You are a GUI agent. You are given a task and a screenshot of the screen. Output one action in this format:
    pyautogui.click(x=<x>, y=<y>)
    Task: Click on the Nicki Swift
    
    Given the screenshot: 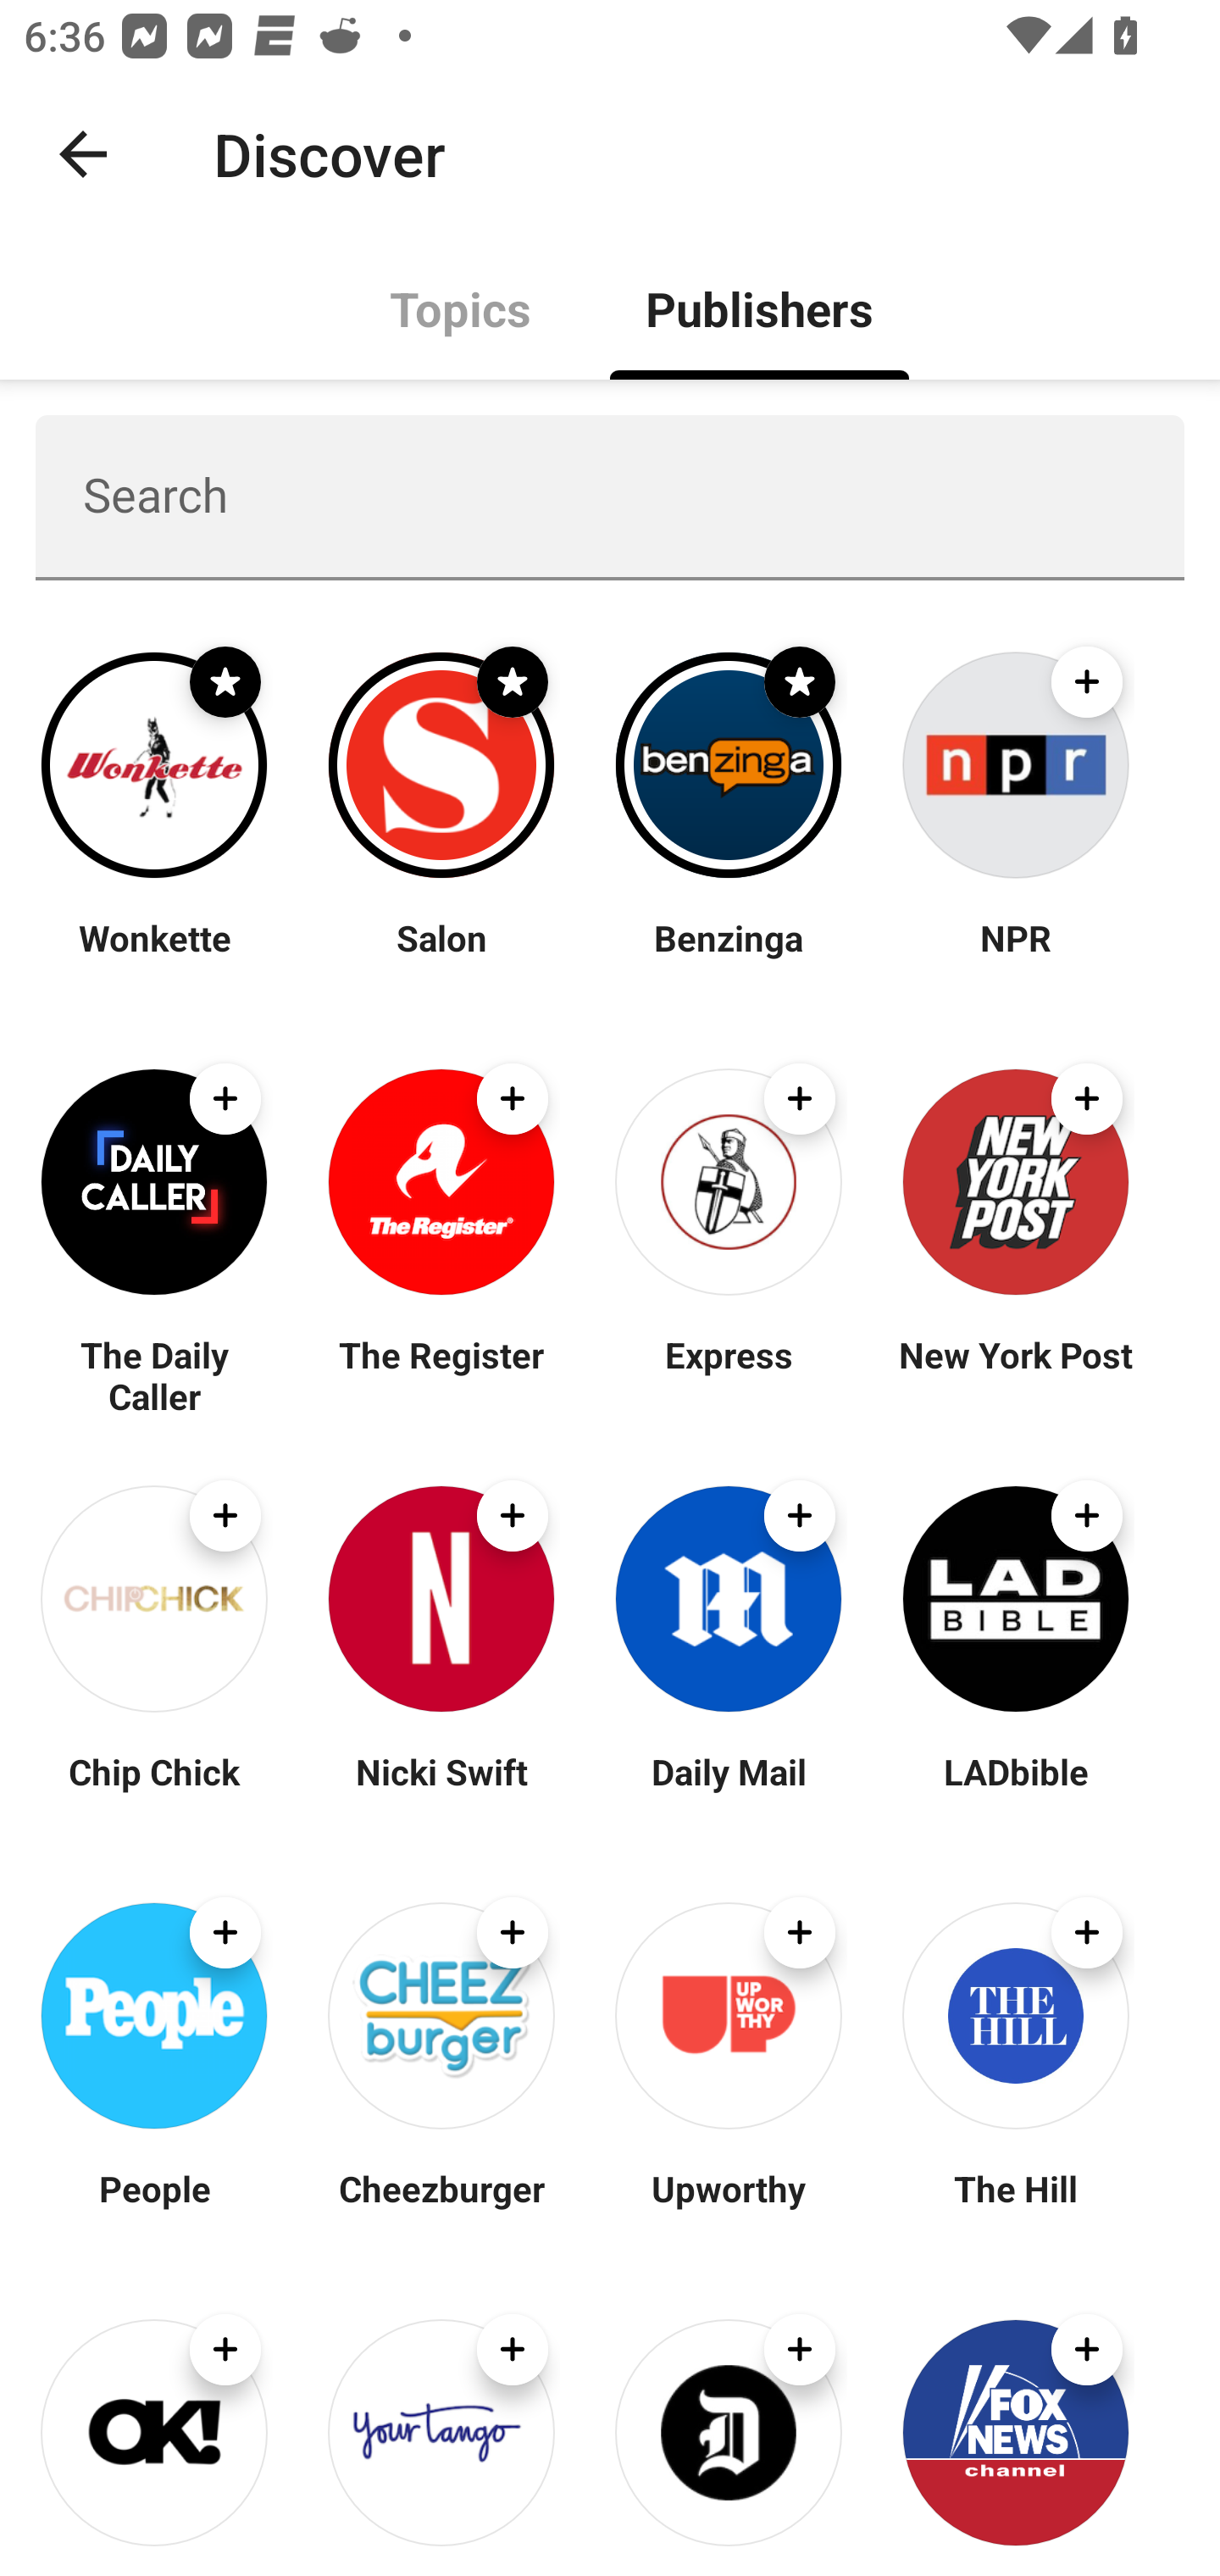 What is the action you would take?
    pyautogui.click(x=441, y=1791)
    